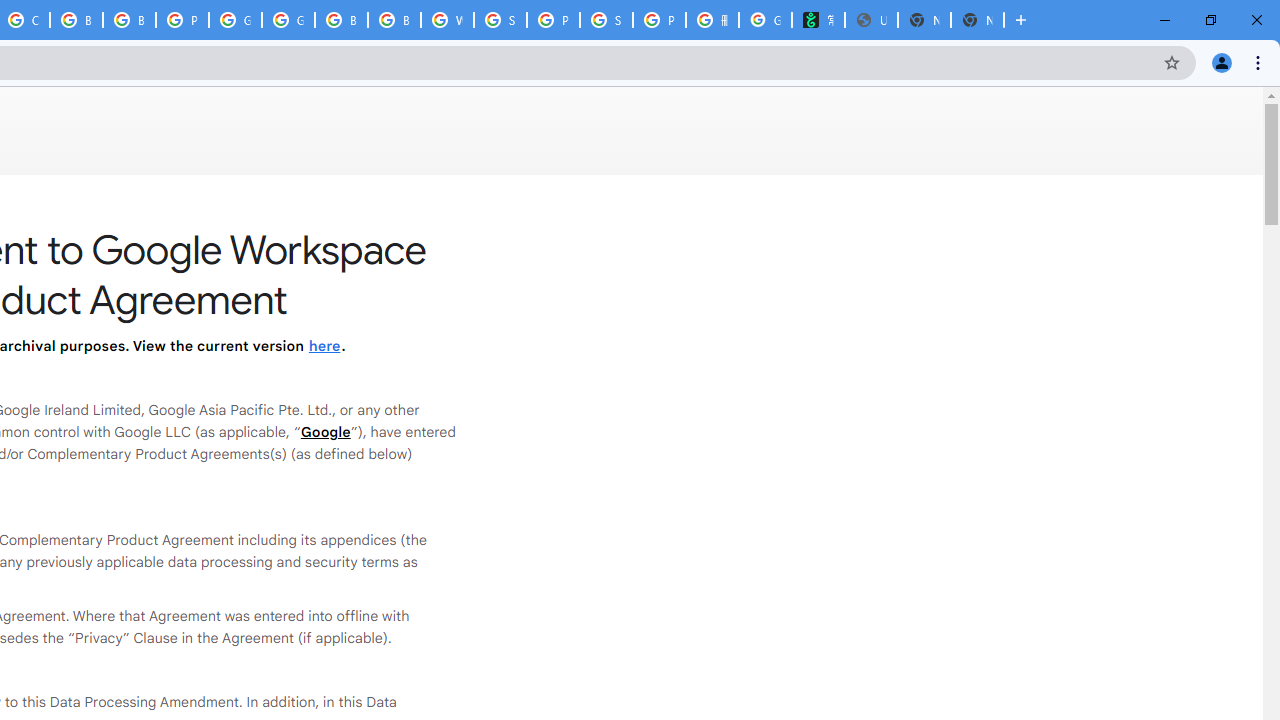  I want to click on Browse Chrome as a guest - Computer - Google Chrome Help, so click(129, 20).